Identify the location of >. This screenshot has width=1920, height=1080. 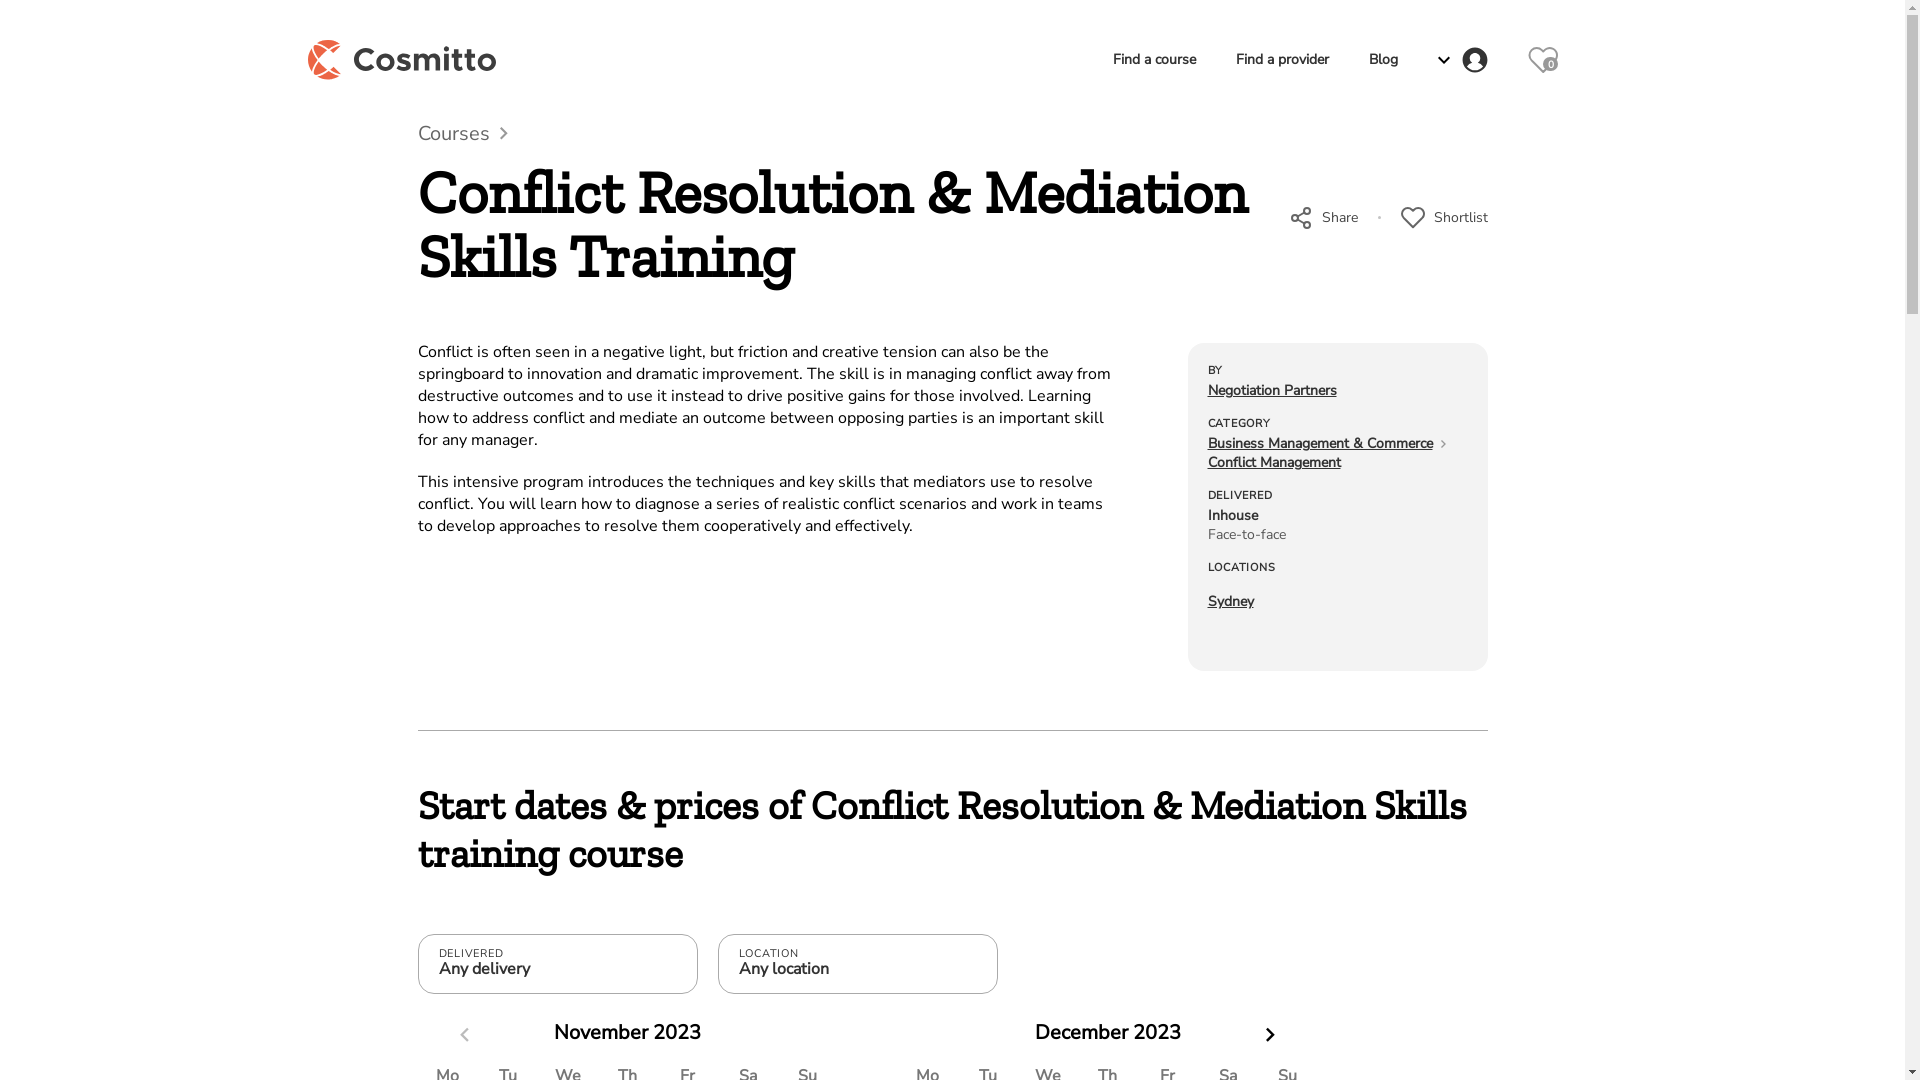
(1271, 1034).